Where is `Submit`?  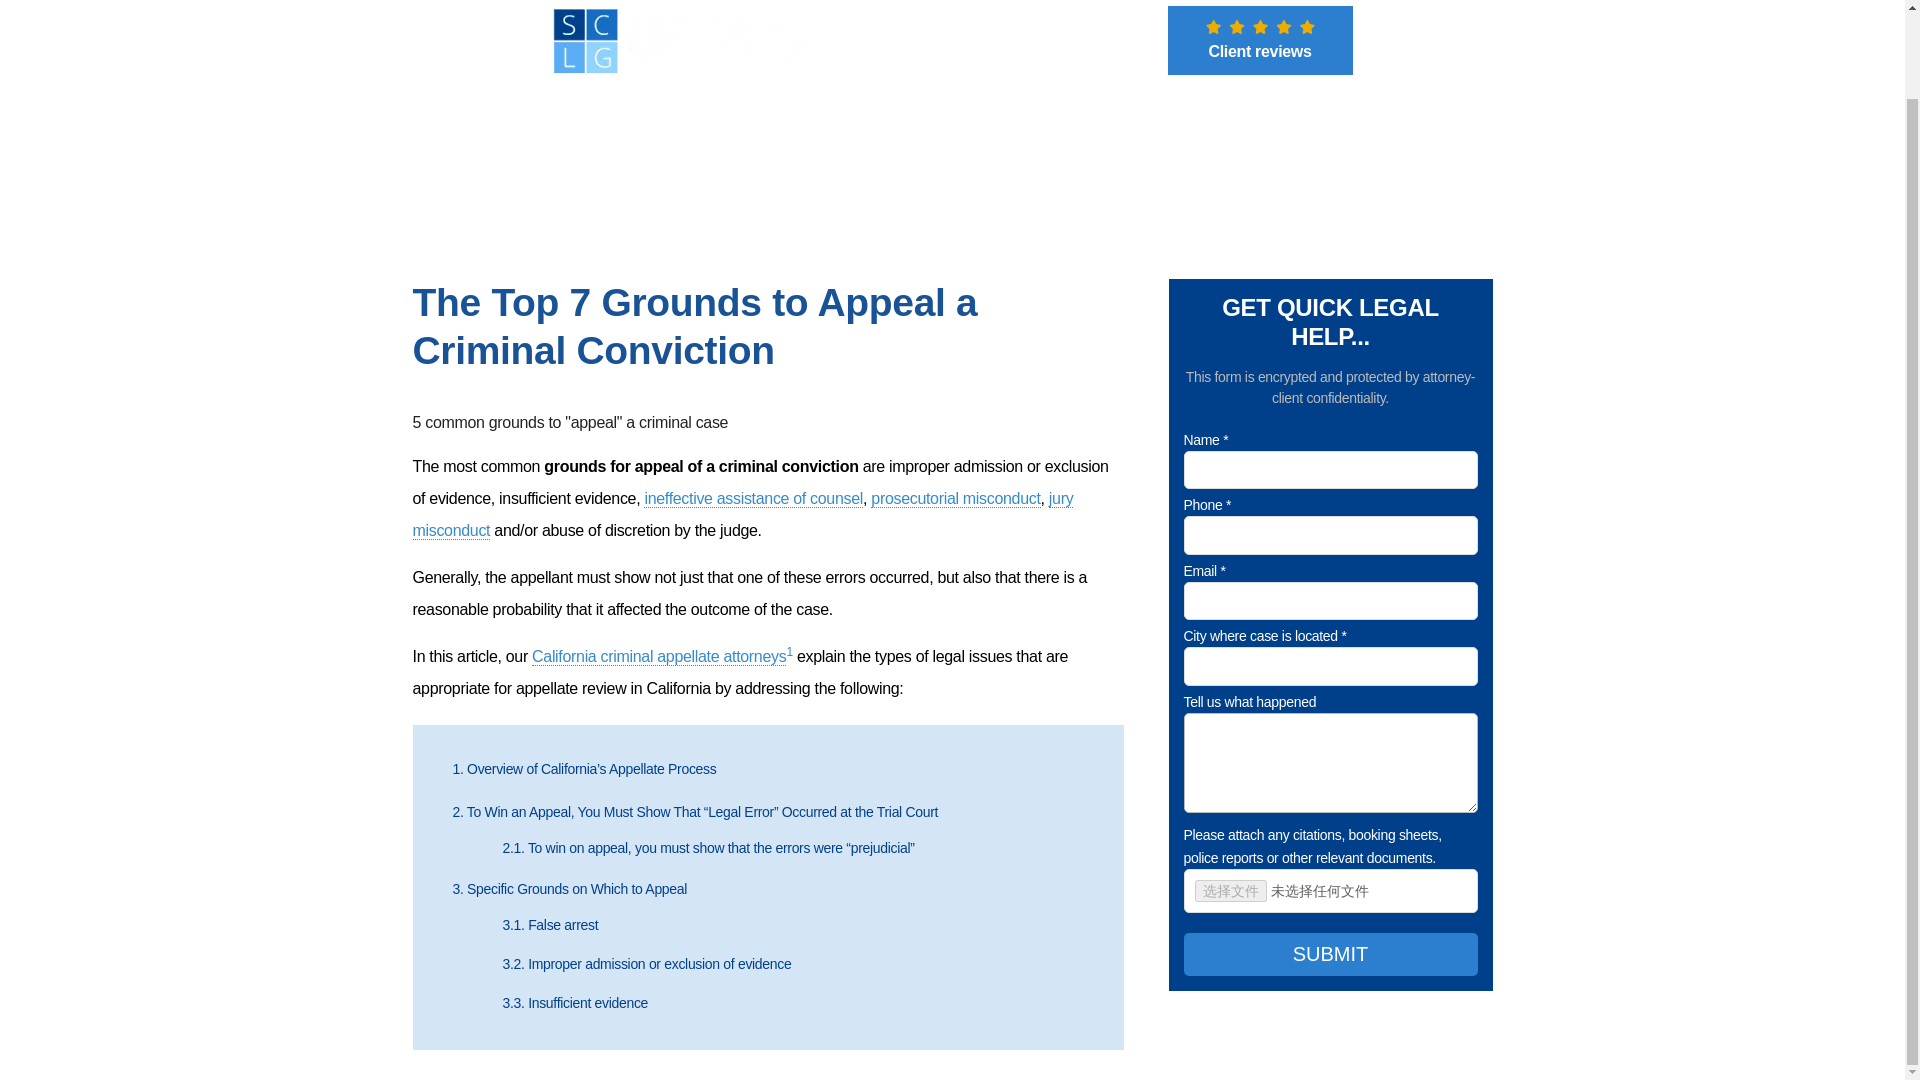 Submit is located at coordinates (945, 632).